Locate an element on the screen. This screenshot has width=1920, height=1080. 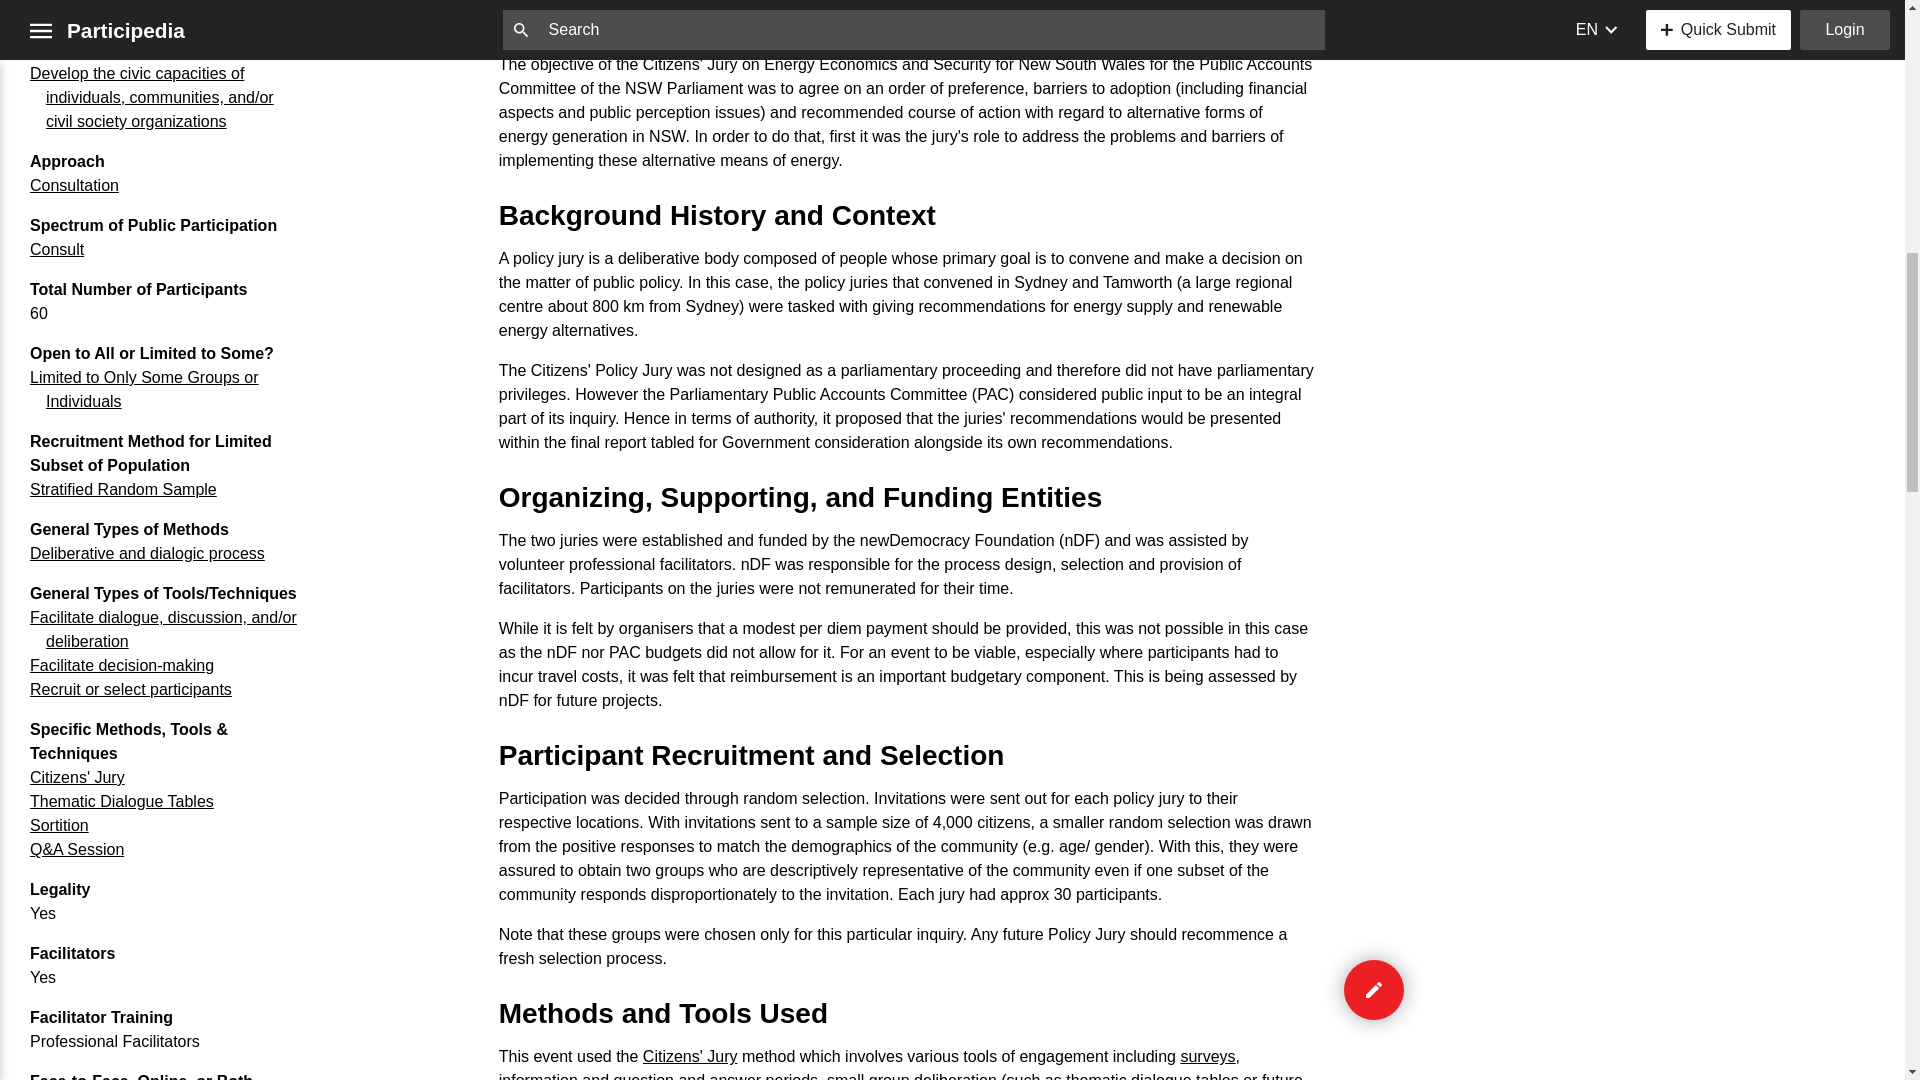
Citizens' Jury is located at coordinates (77, 777).